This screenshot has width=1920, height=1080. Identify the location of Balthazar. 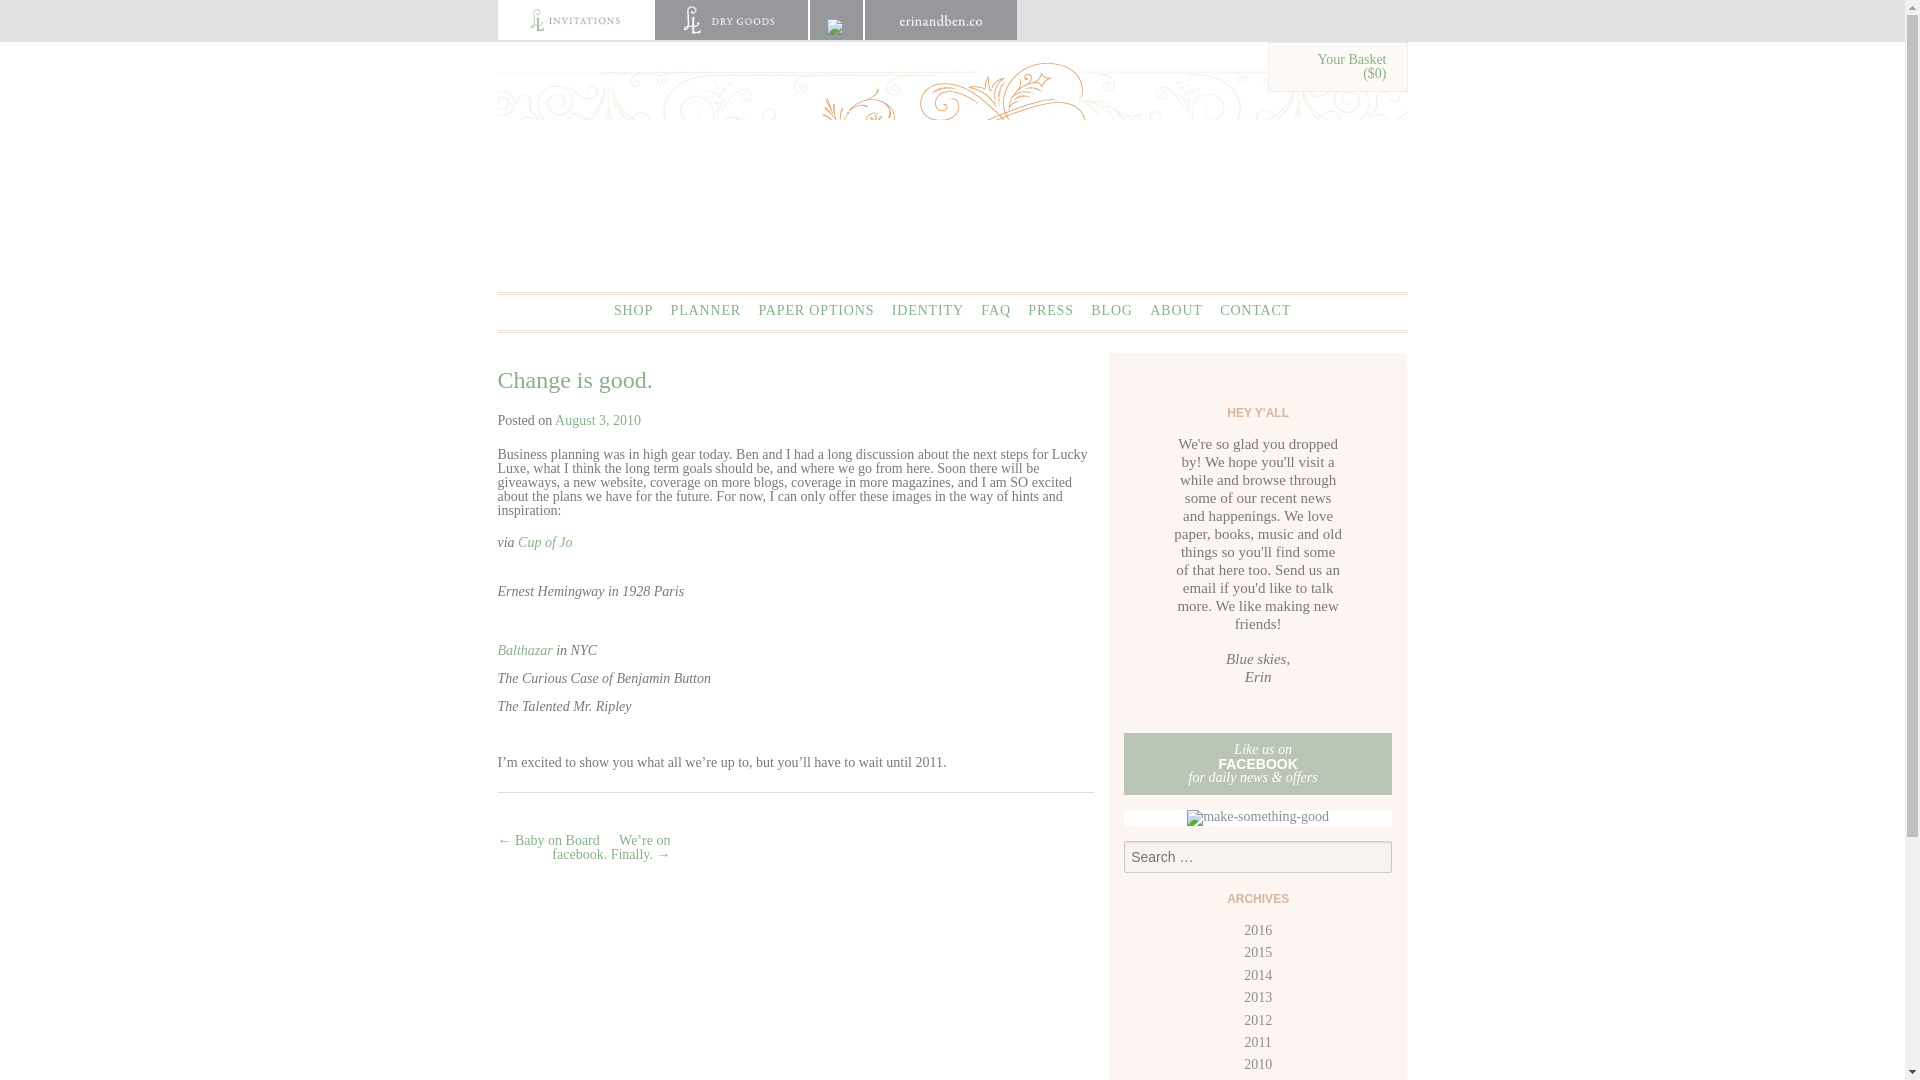
(524, 650).